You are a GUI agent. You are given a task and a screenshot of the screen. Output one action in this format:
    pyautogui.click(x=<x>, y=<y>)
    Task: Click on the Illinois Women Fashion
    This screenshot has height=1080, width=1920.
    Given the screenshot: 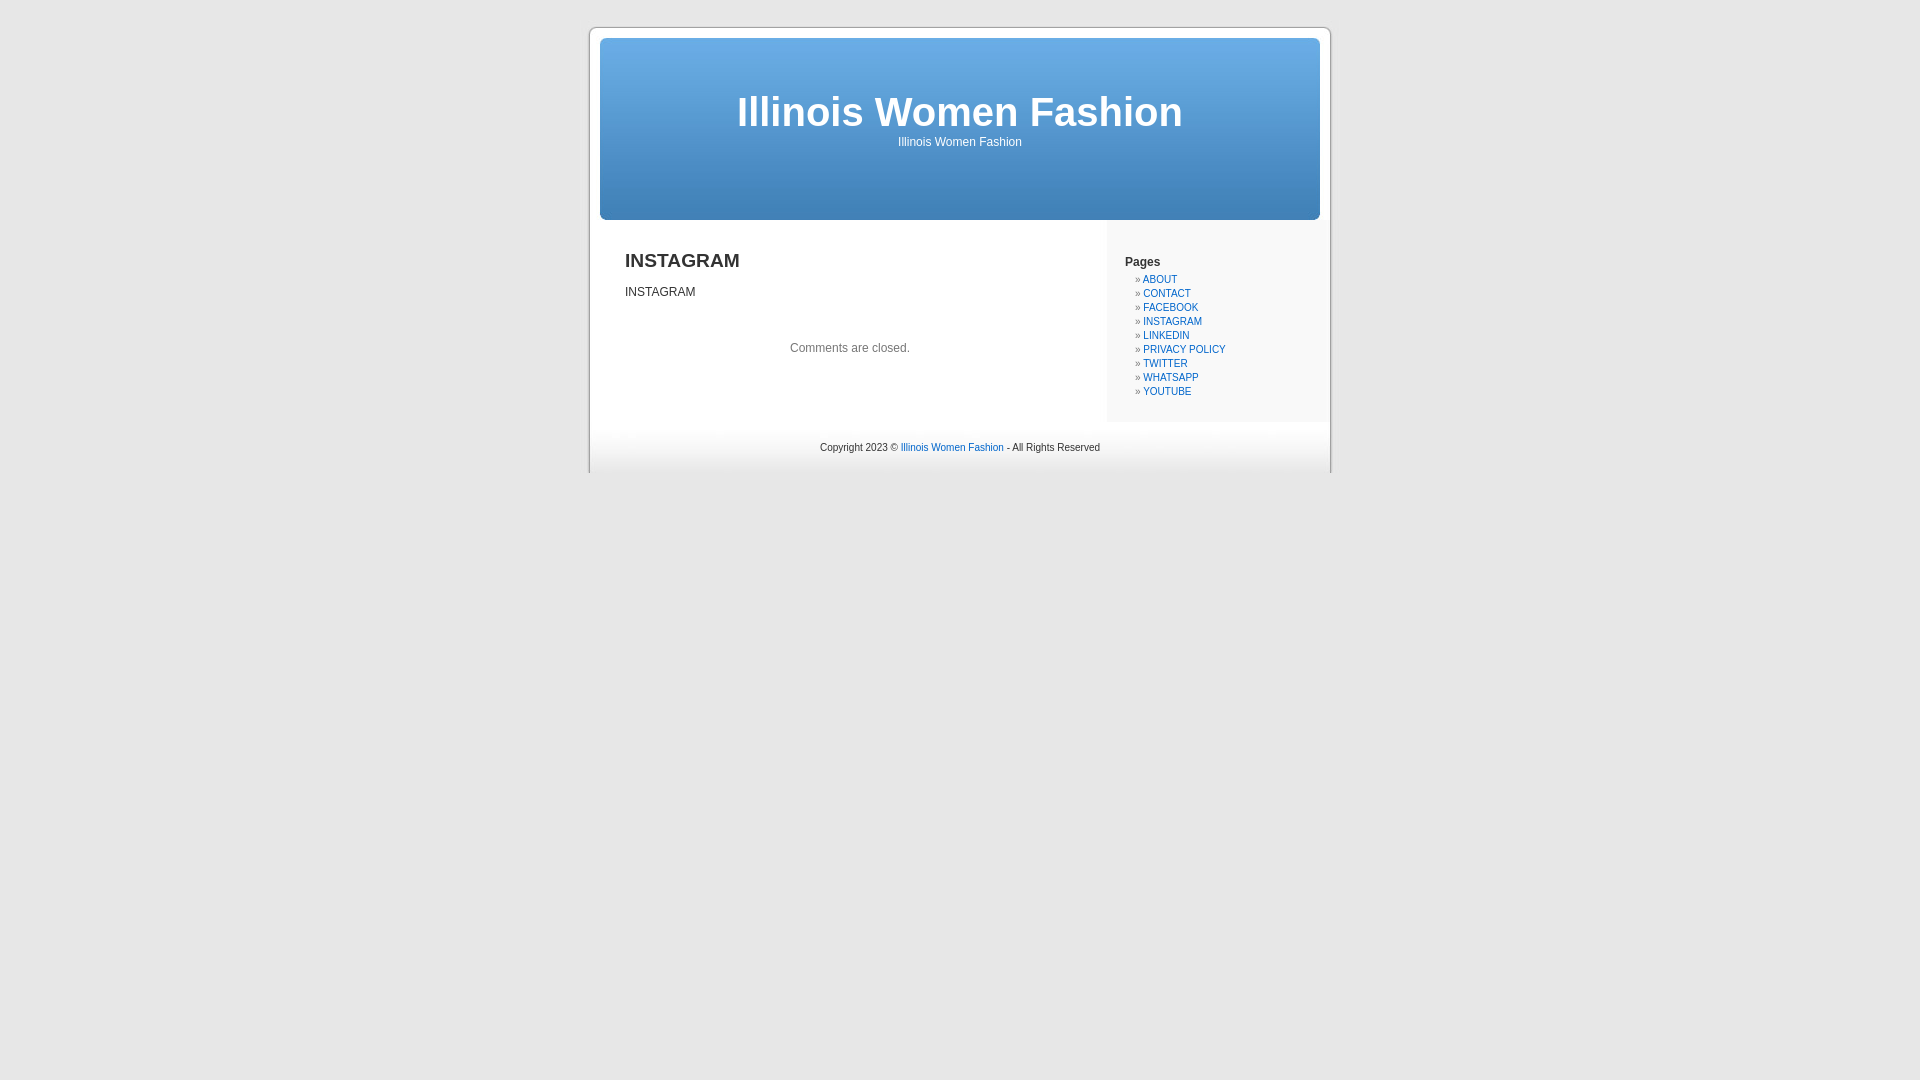 What is the action you would take?
    pyautogui.click(x=952, y=448)
    